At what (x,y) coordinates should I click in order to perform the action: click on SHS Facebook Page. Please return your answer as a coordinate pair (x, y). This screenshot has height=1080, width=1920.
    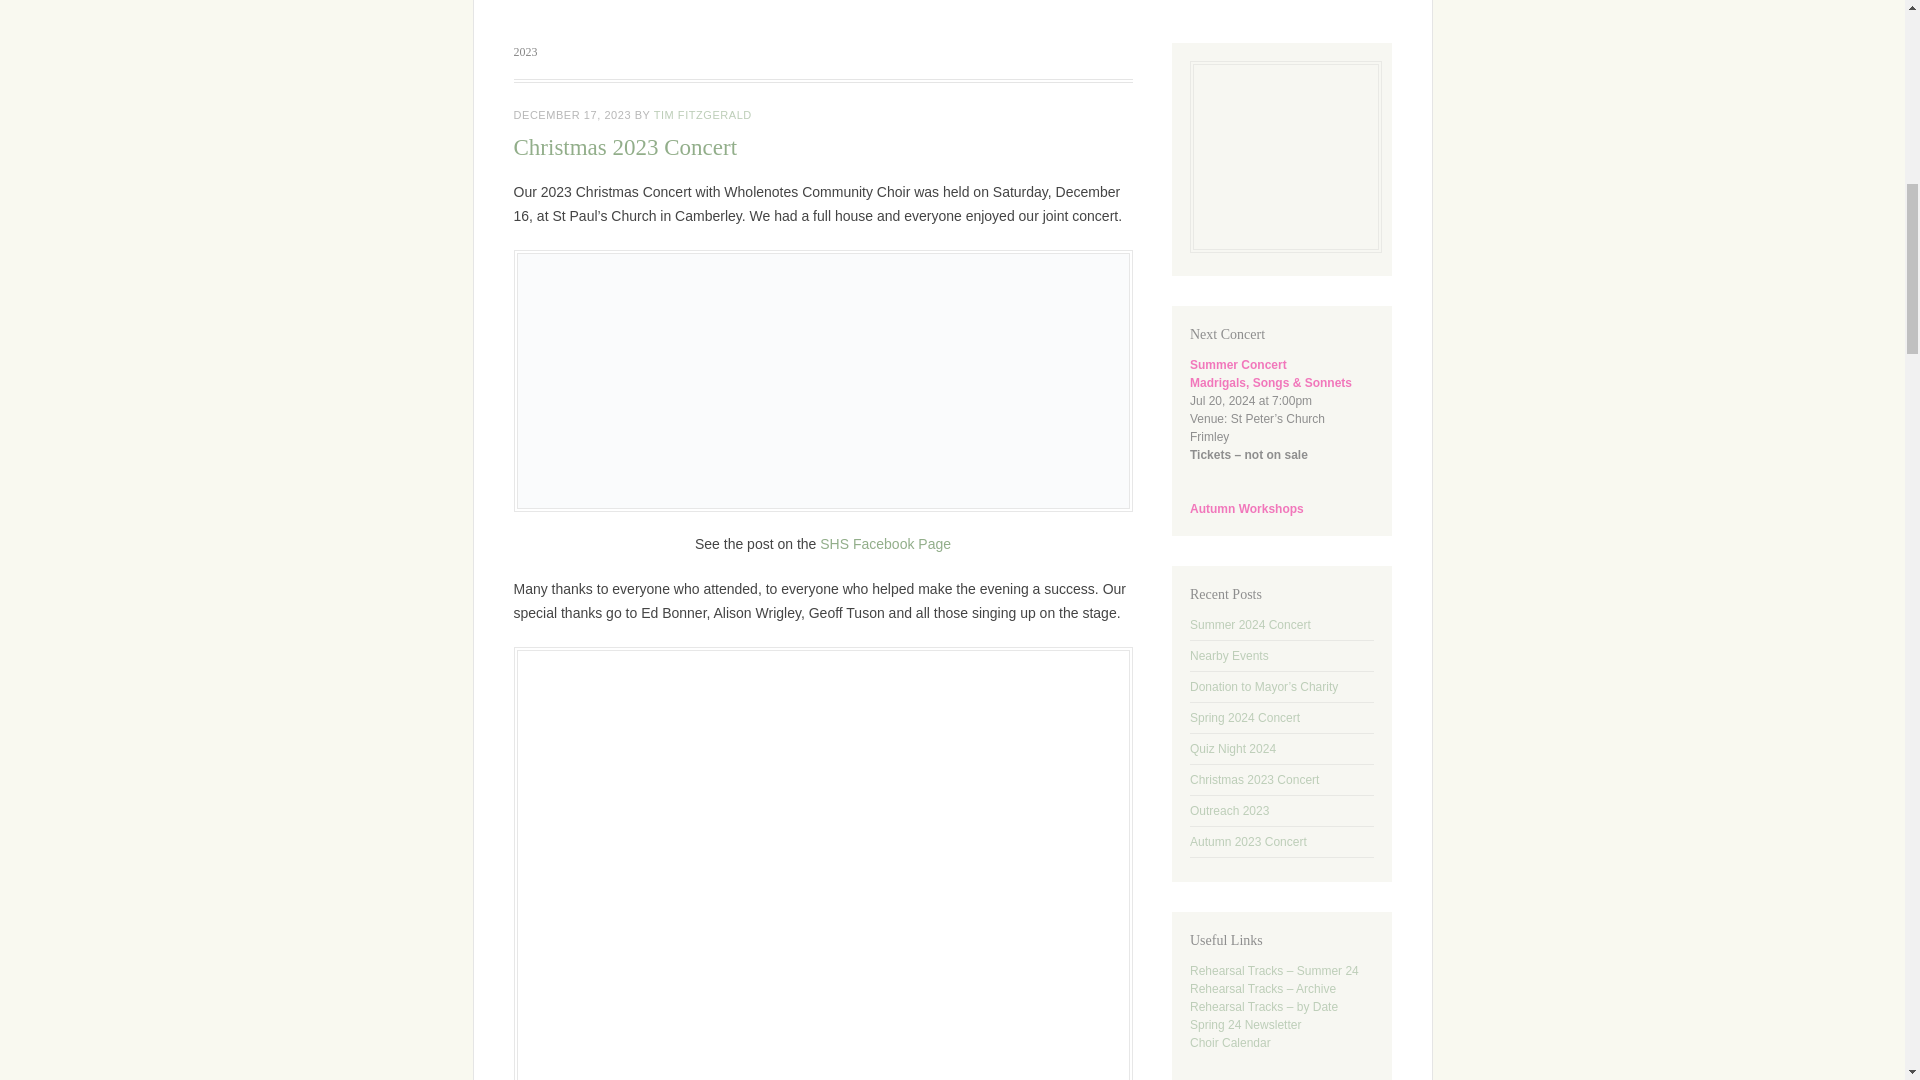
    Looking at the image, I should click on (884, 543).